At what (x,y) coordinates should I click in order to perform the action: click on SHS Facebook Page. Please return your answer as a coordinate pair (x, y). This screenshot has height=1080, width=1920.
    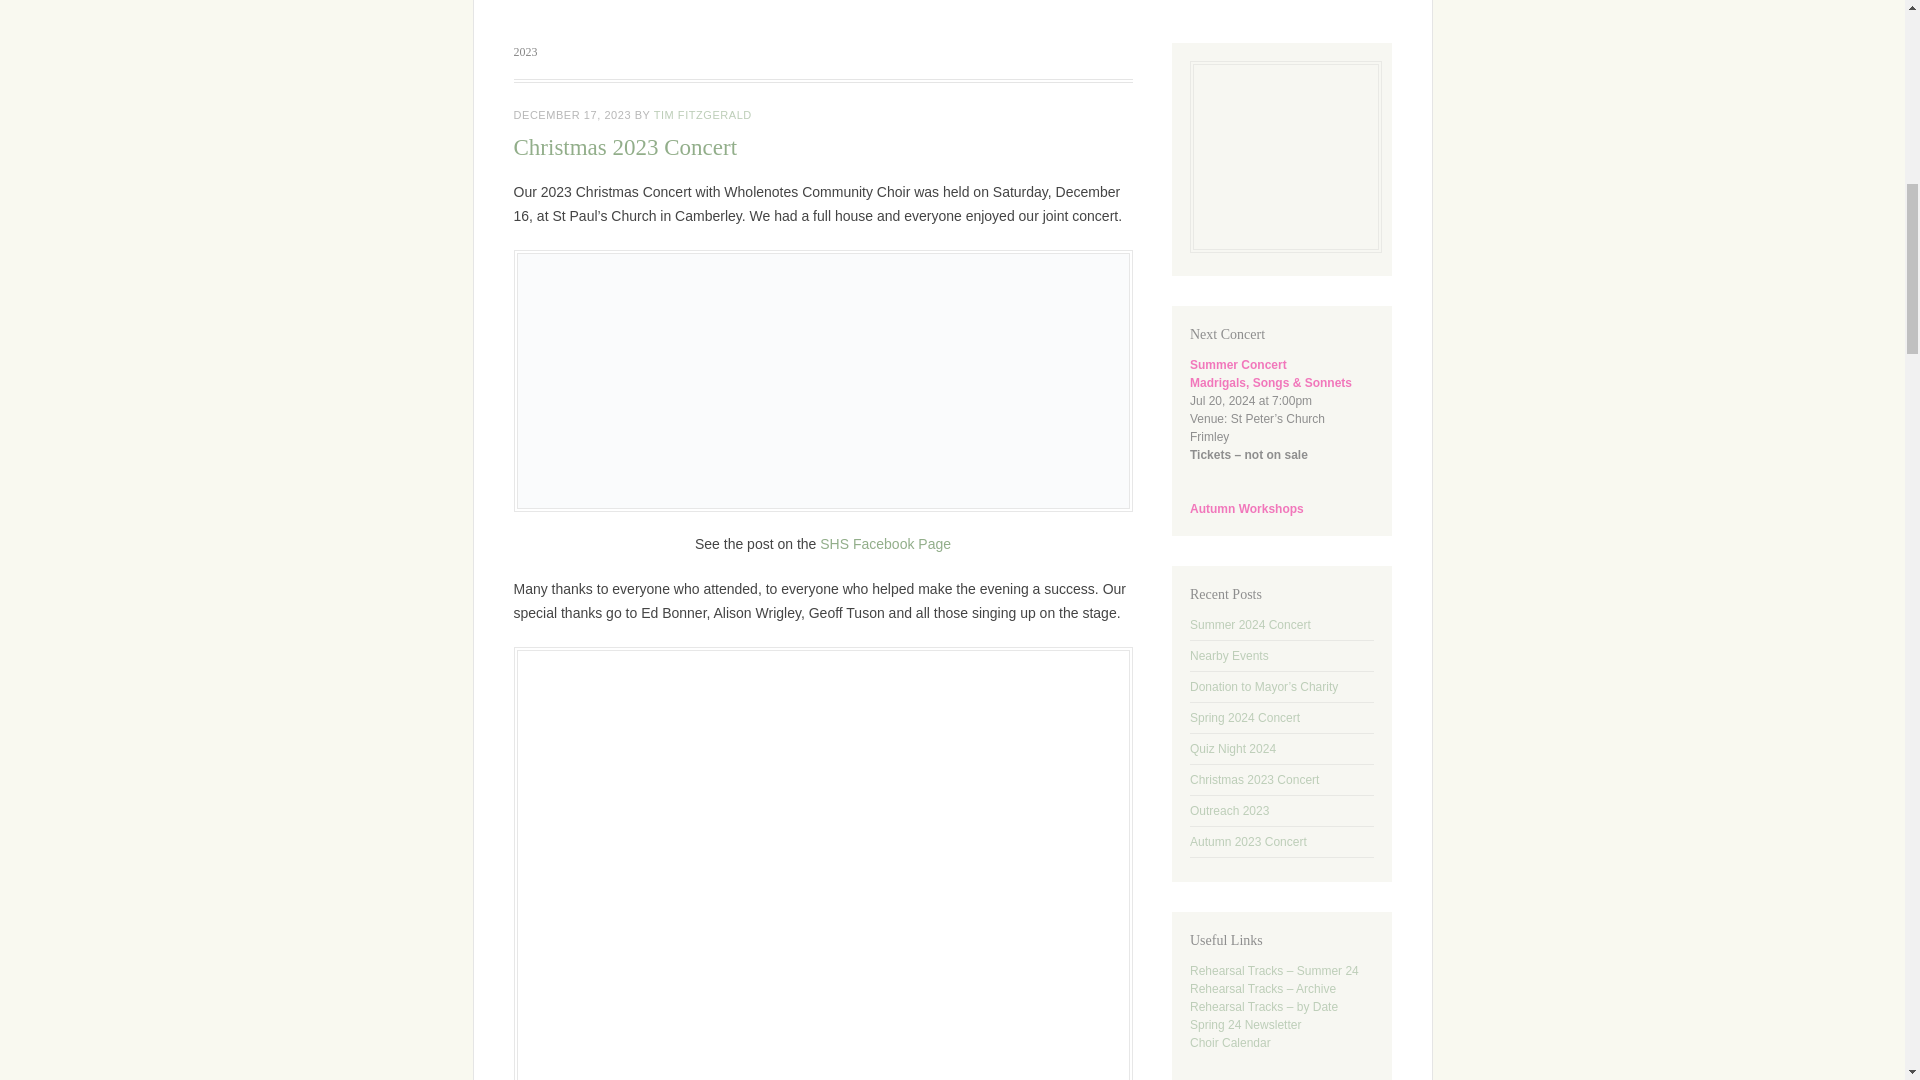
    Looking at the image, I should click on (884, 543).